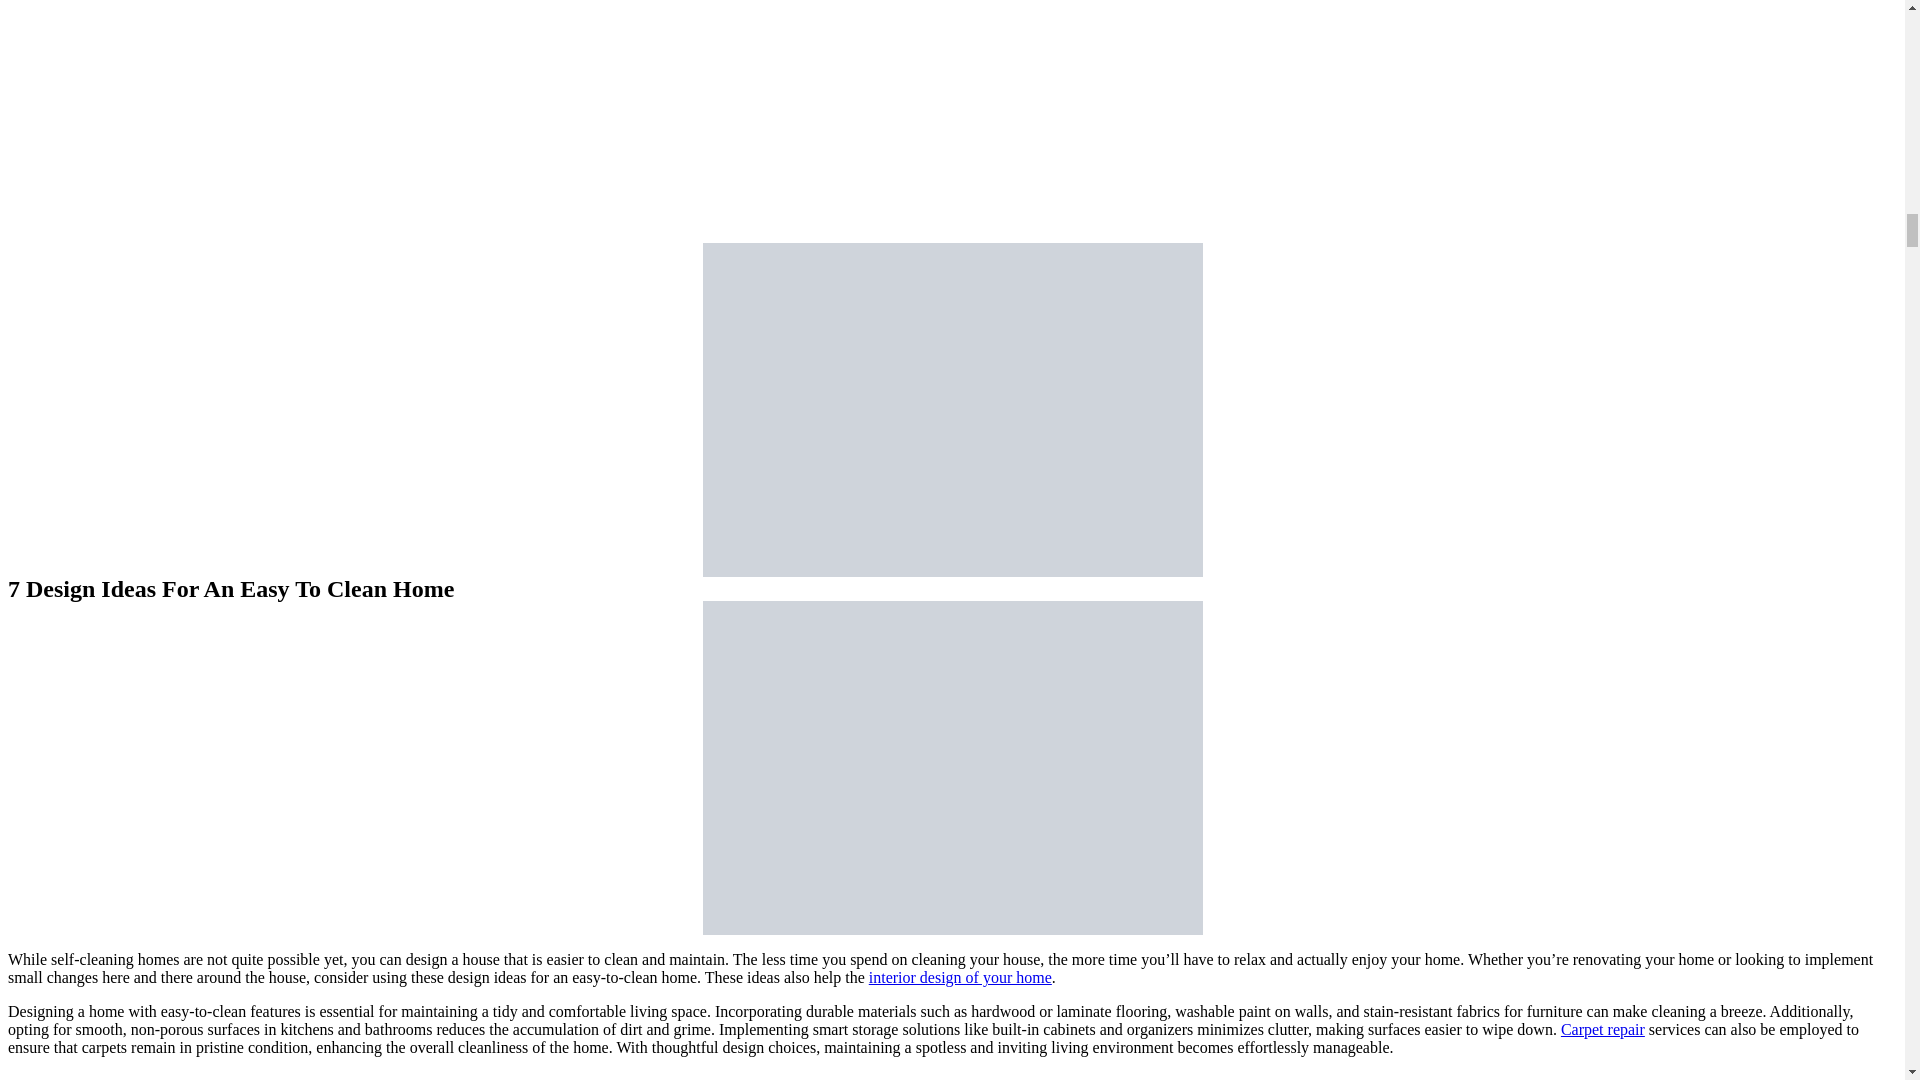  Describe the element at coordinates (960, 977) in the screenshot. I see `interior design of your home` at that location.